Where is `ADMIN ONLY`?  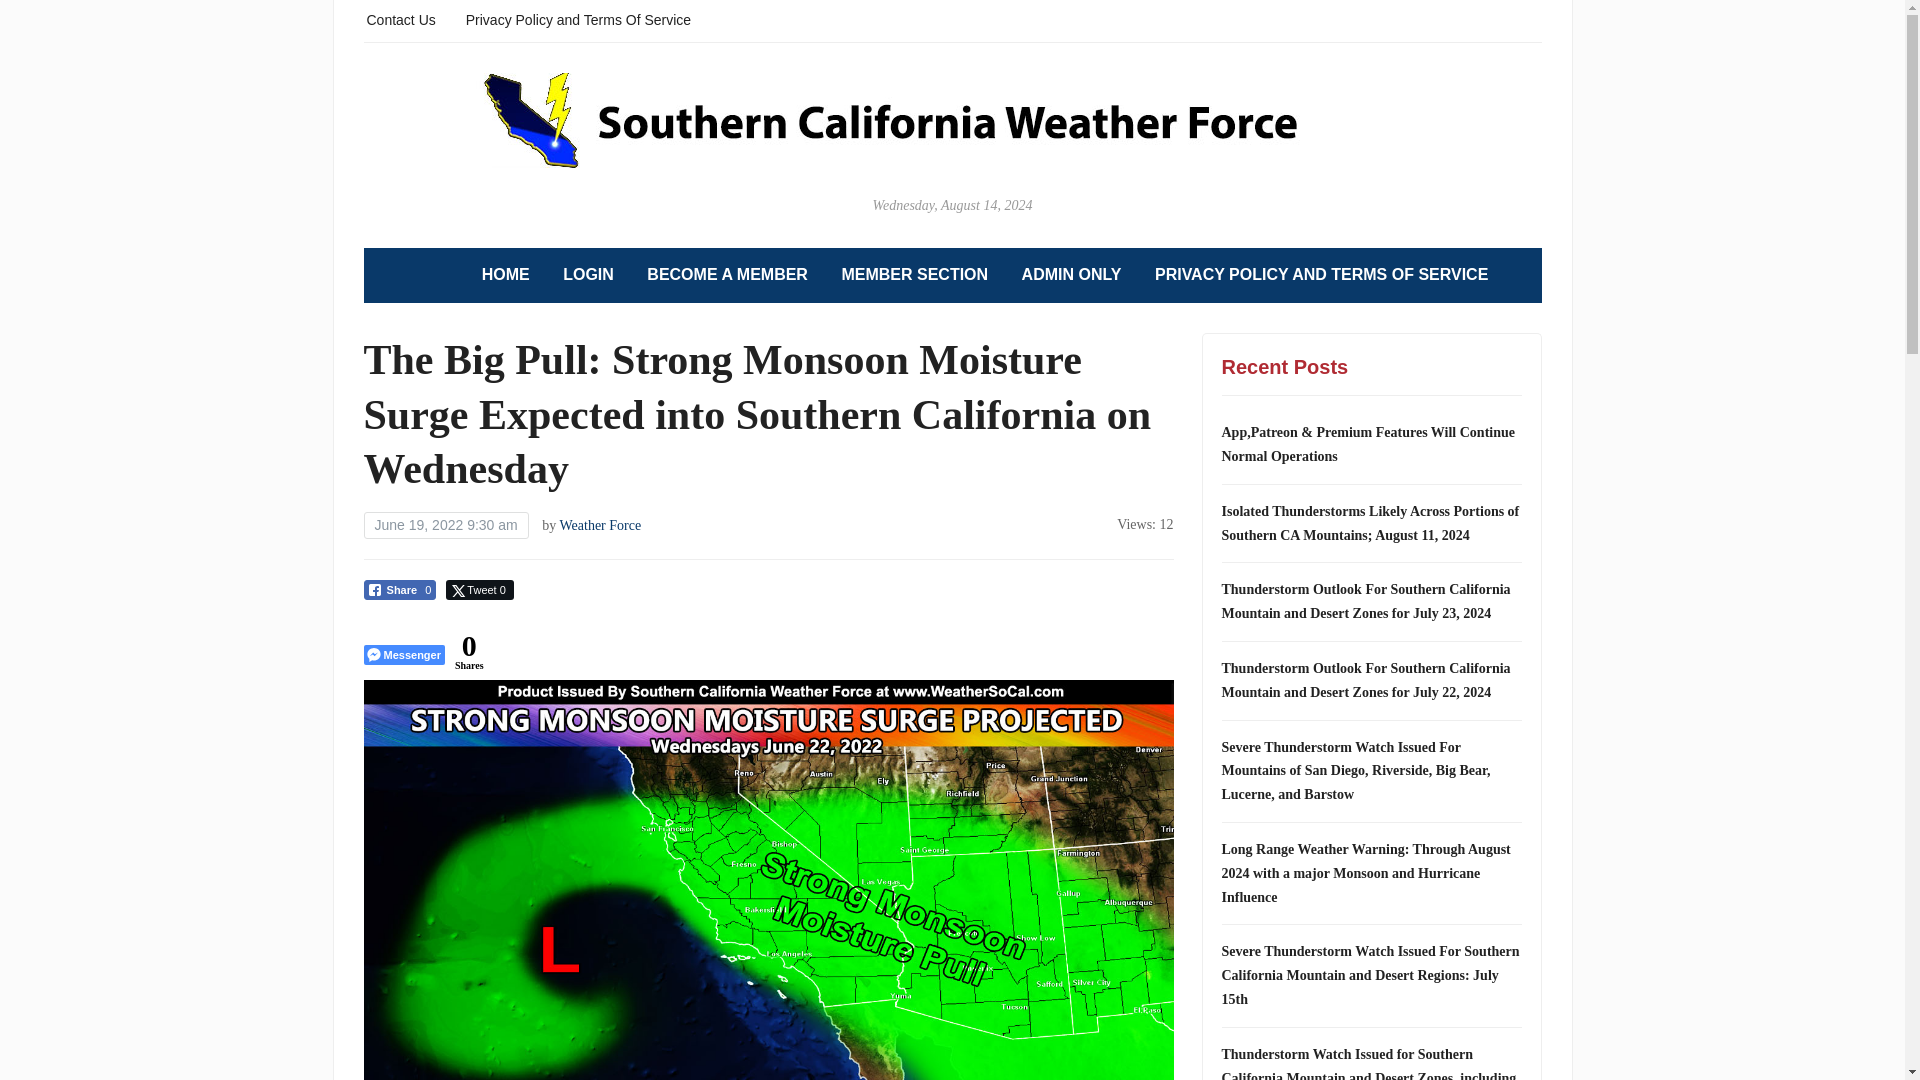
ADMIN ONLY is located at coordinates (1071, 276).